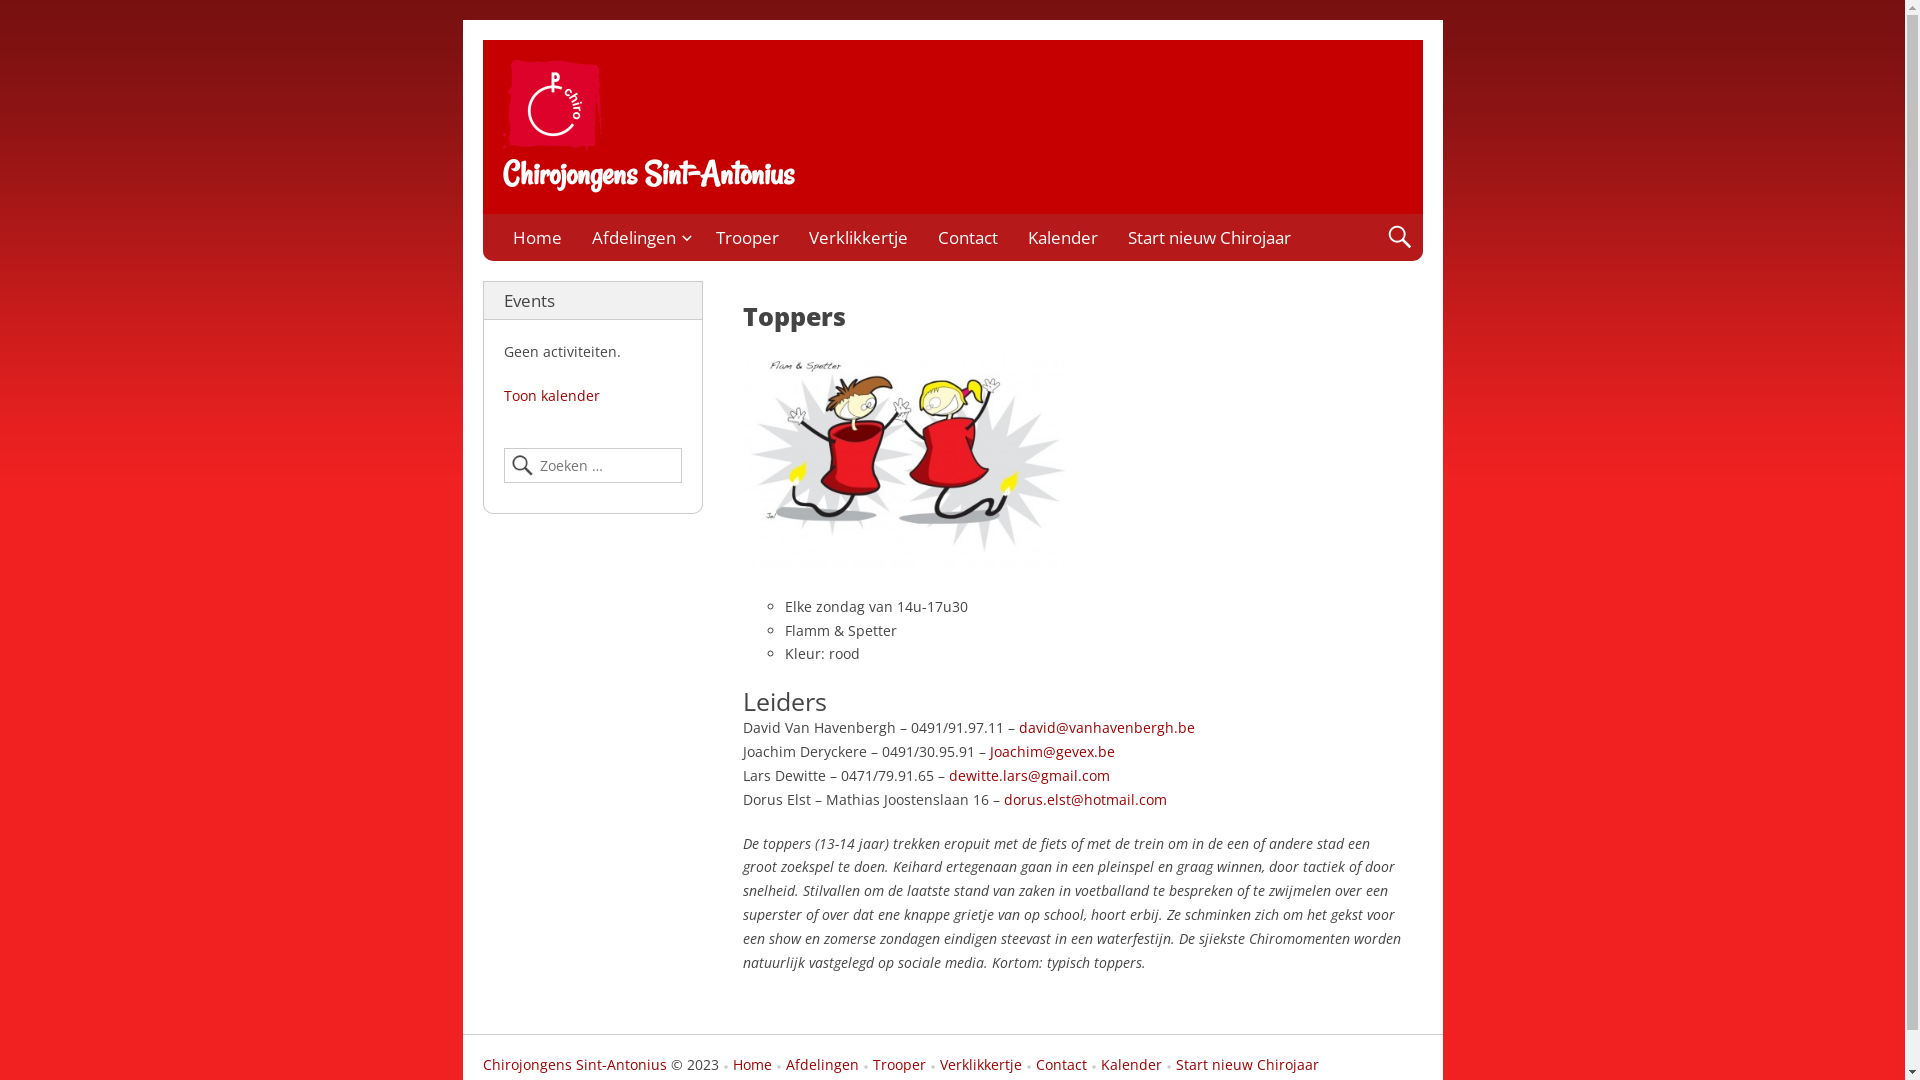  I want to click on Zoeken, so click(35, 17).